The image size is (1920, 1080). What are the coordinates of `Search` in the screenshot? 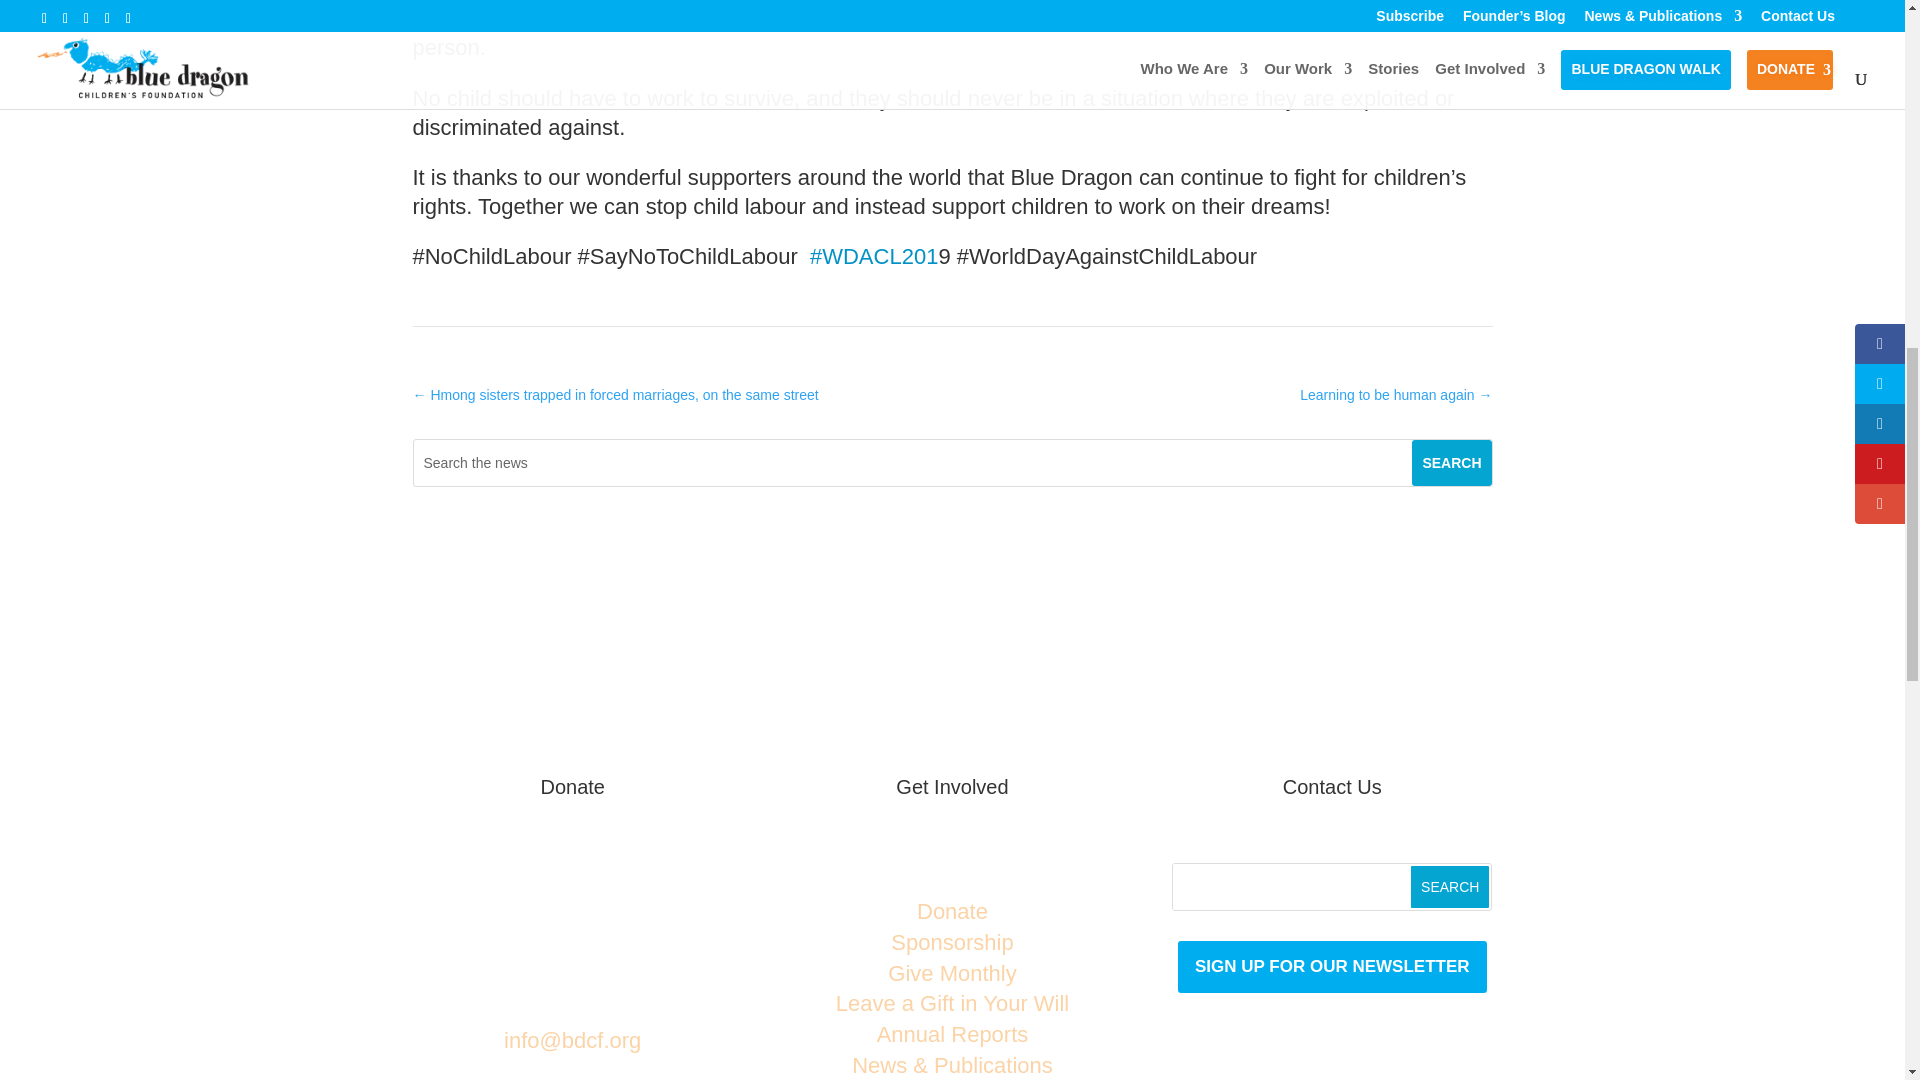 It's located at (1450, 887).